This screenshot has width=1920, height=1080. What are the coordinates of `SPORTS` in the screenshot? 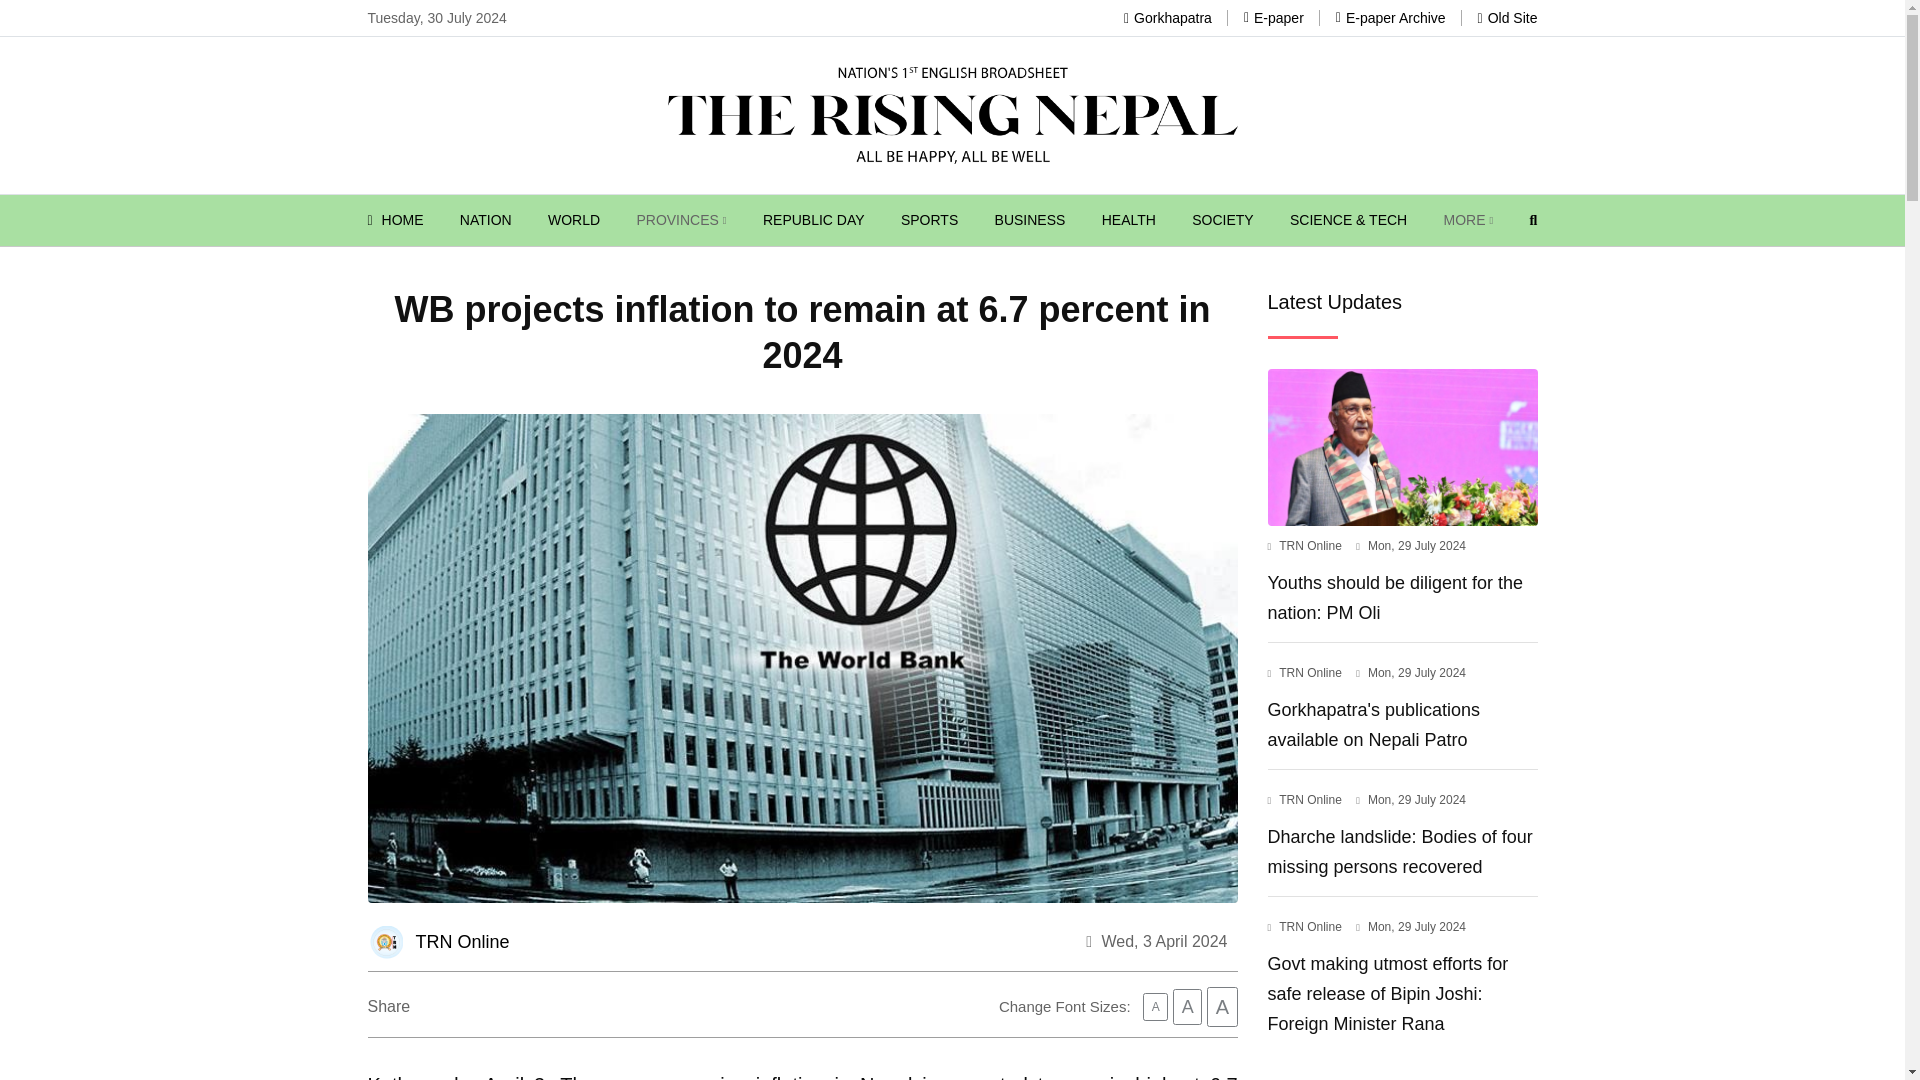 It's located at (929, 220).